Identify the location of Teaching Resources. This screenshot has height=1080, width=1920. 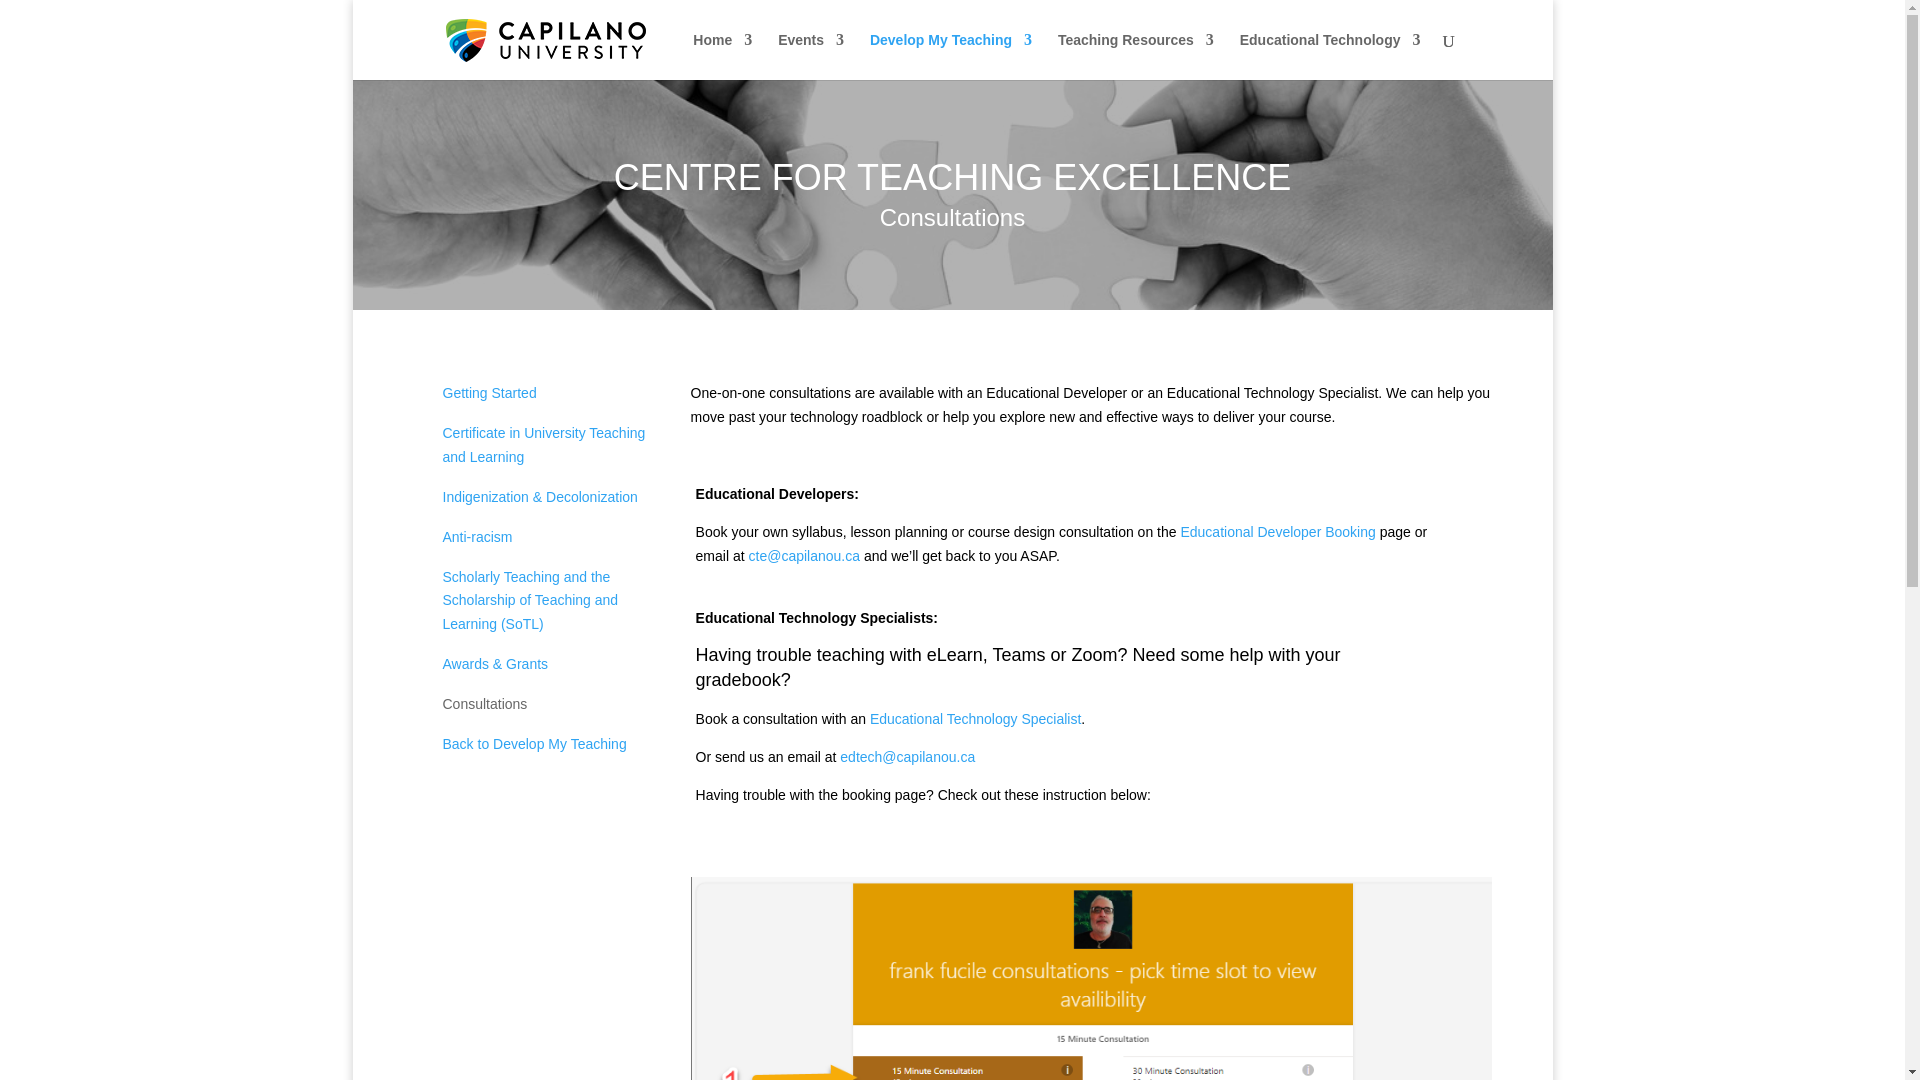
(1135, 56).